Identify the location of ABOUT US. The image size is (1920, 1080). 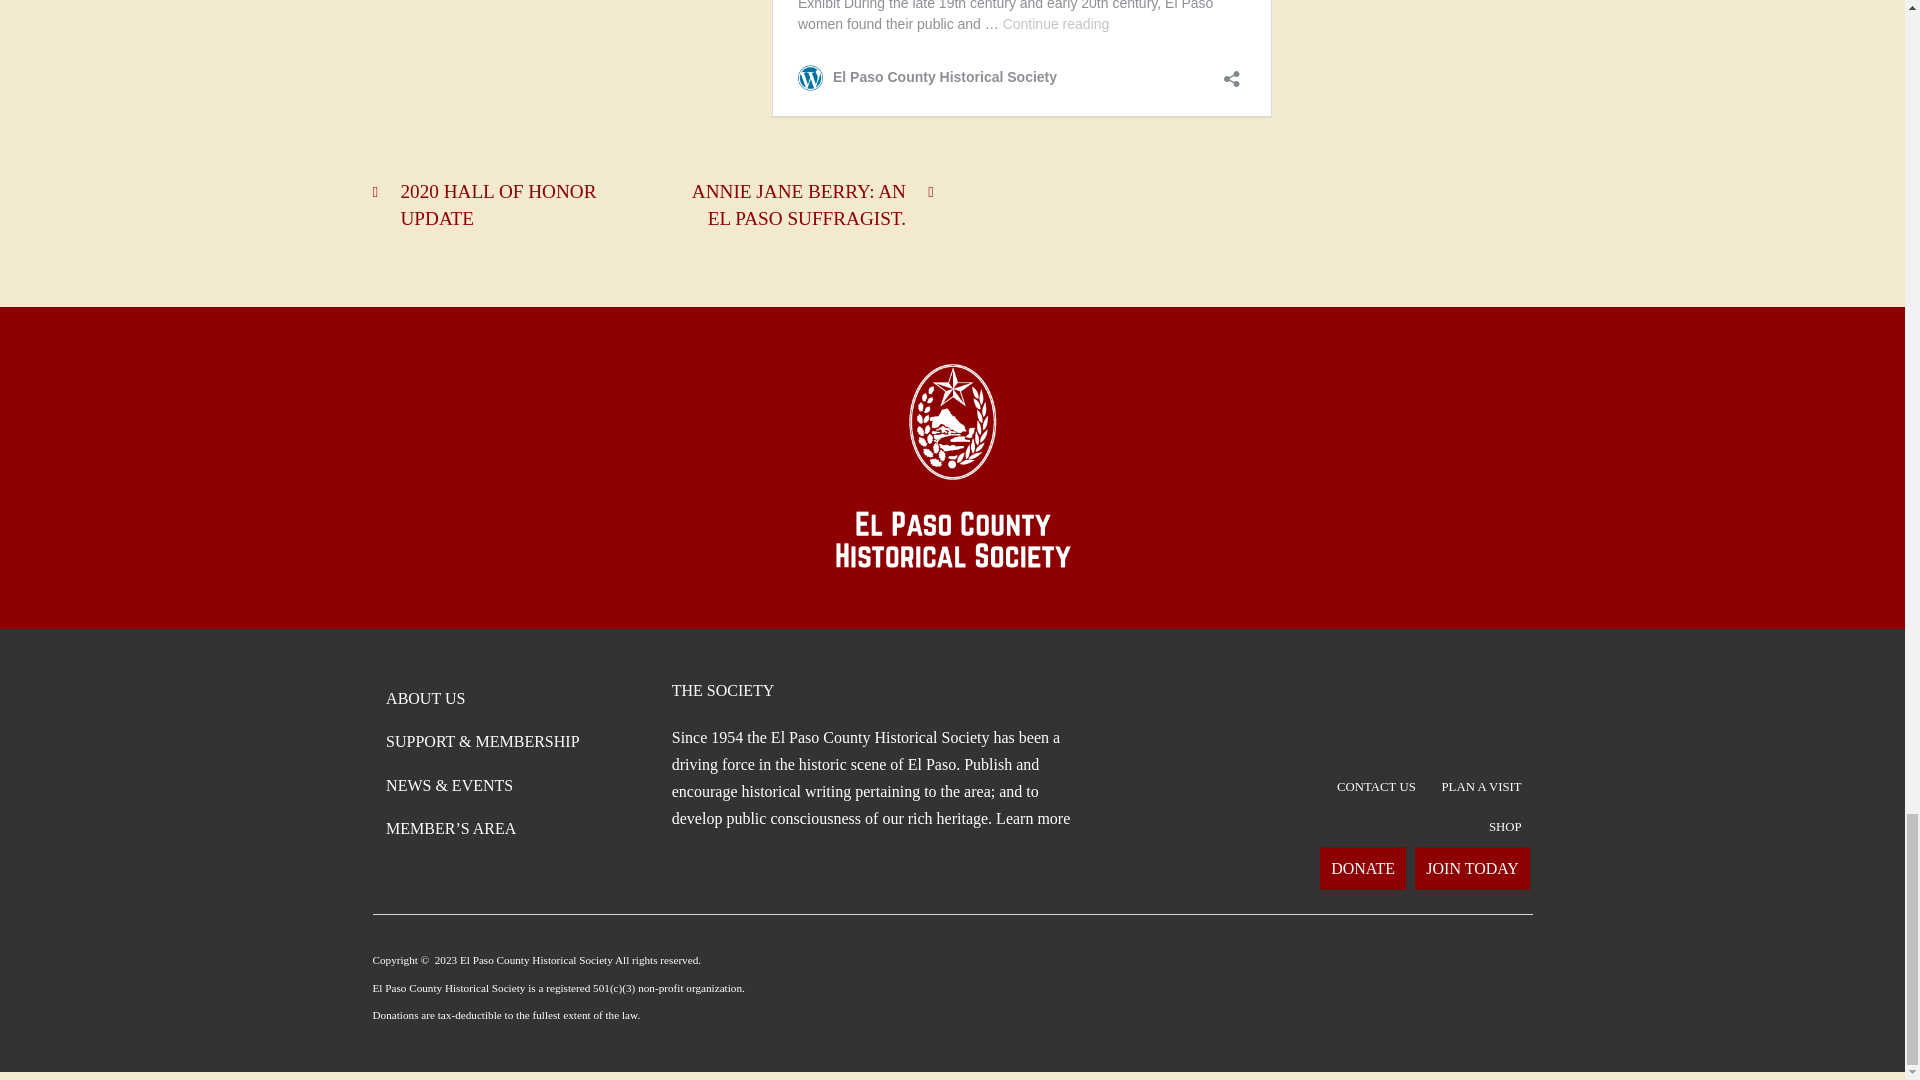
(425, 698).